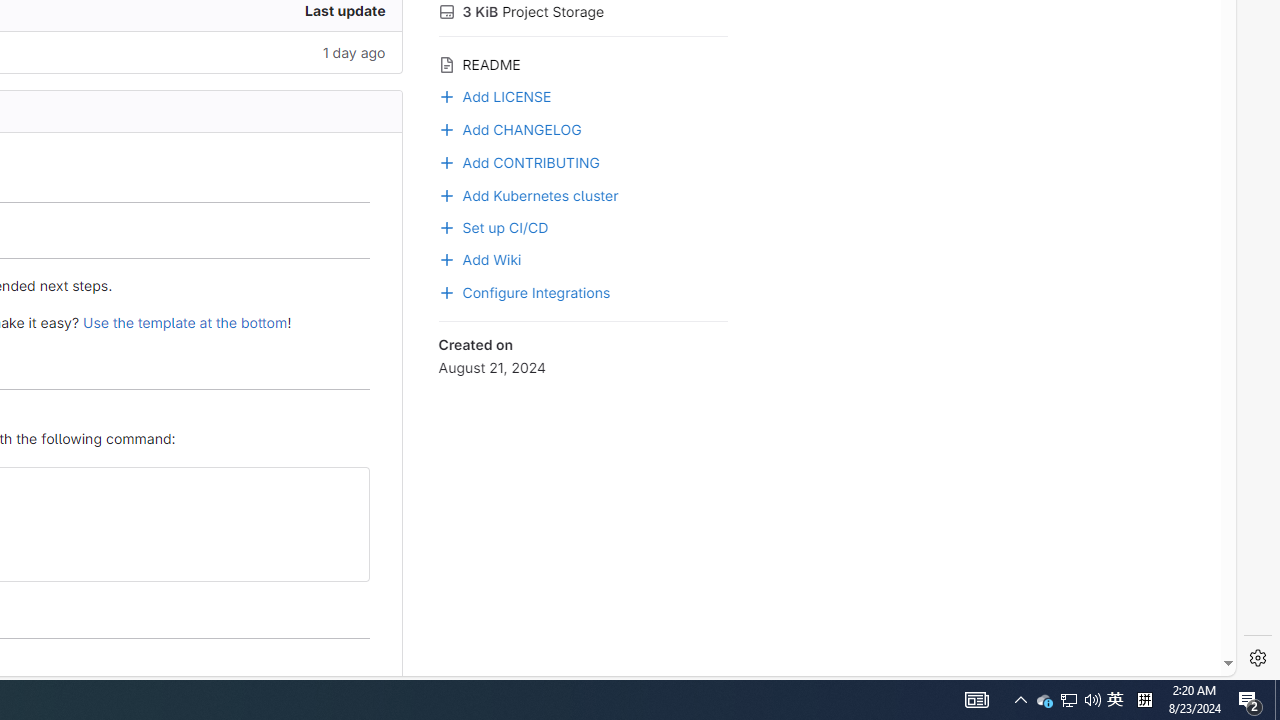 This screenshot has height=720, width=1280. What do you see at coordinates (582, 291) in the screenshot?
I see `Configure Integrations` at bounding box center [582, 291].